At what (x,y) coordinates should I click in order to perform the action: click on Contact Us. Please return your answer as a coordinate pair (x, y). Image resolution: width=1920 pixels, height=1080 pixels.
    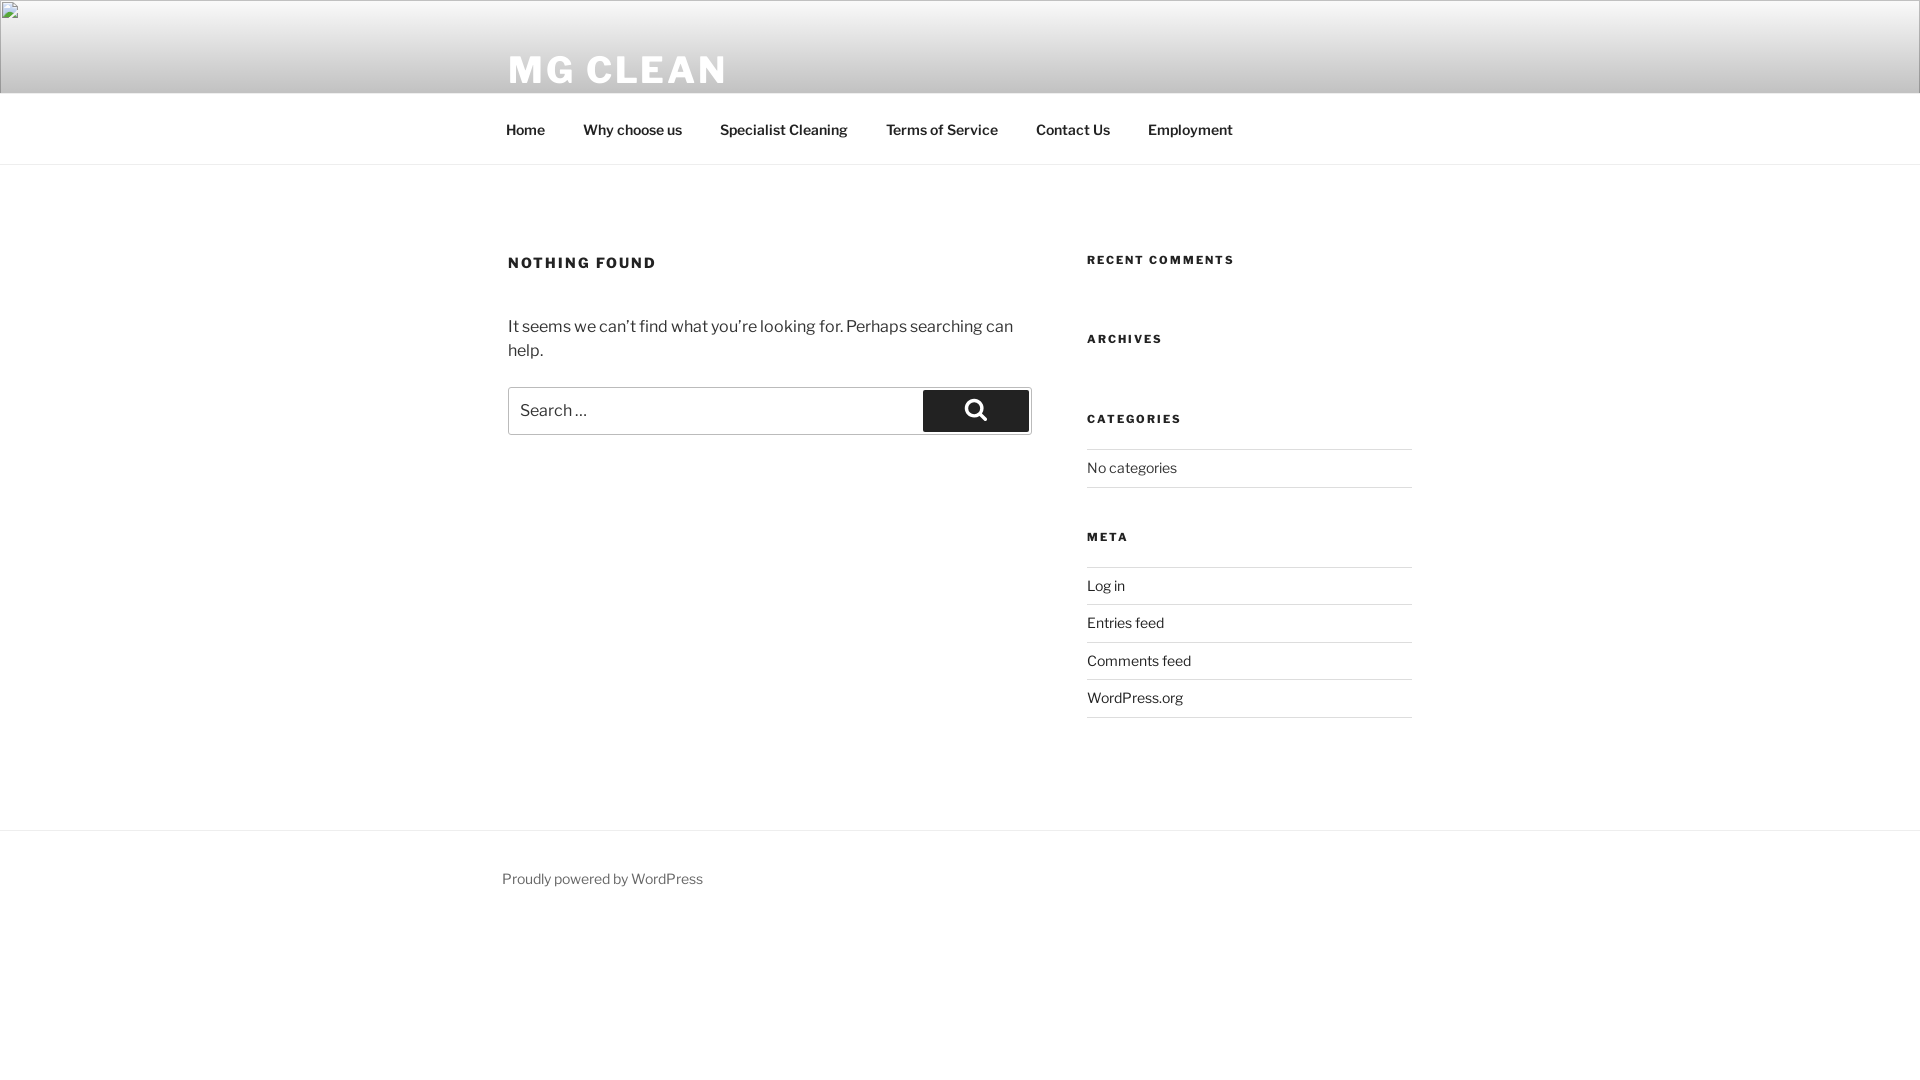
    Looking at the image, I should click on (1072, 128).